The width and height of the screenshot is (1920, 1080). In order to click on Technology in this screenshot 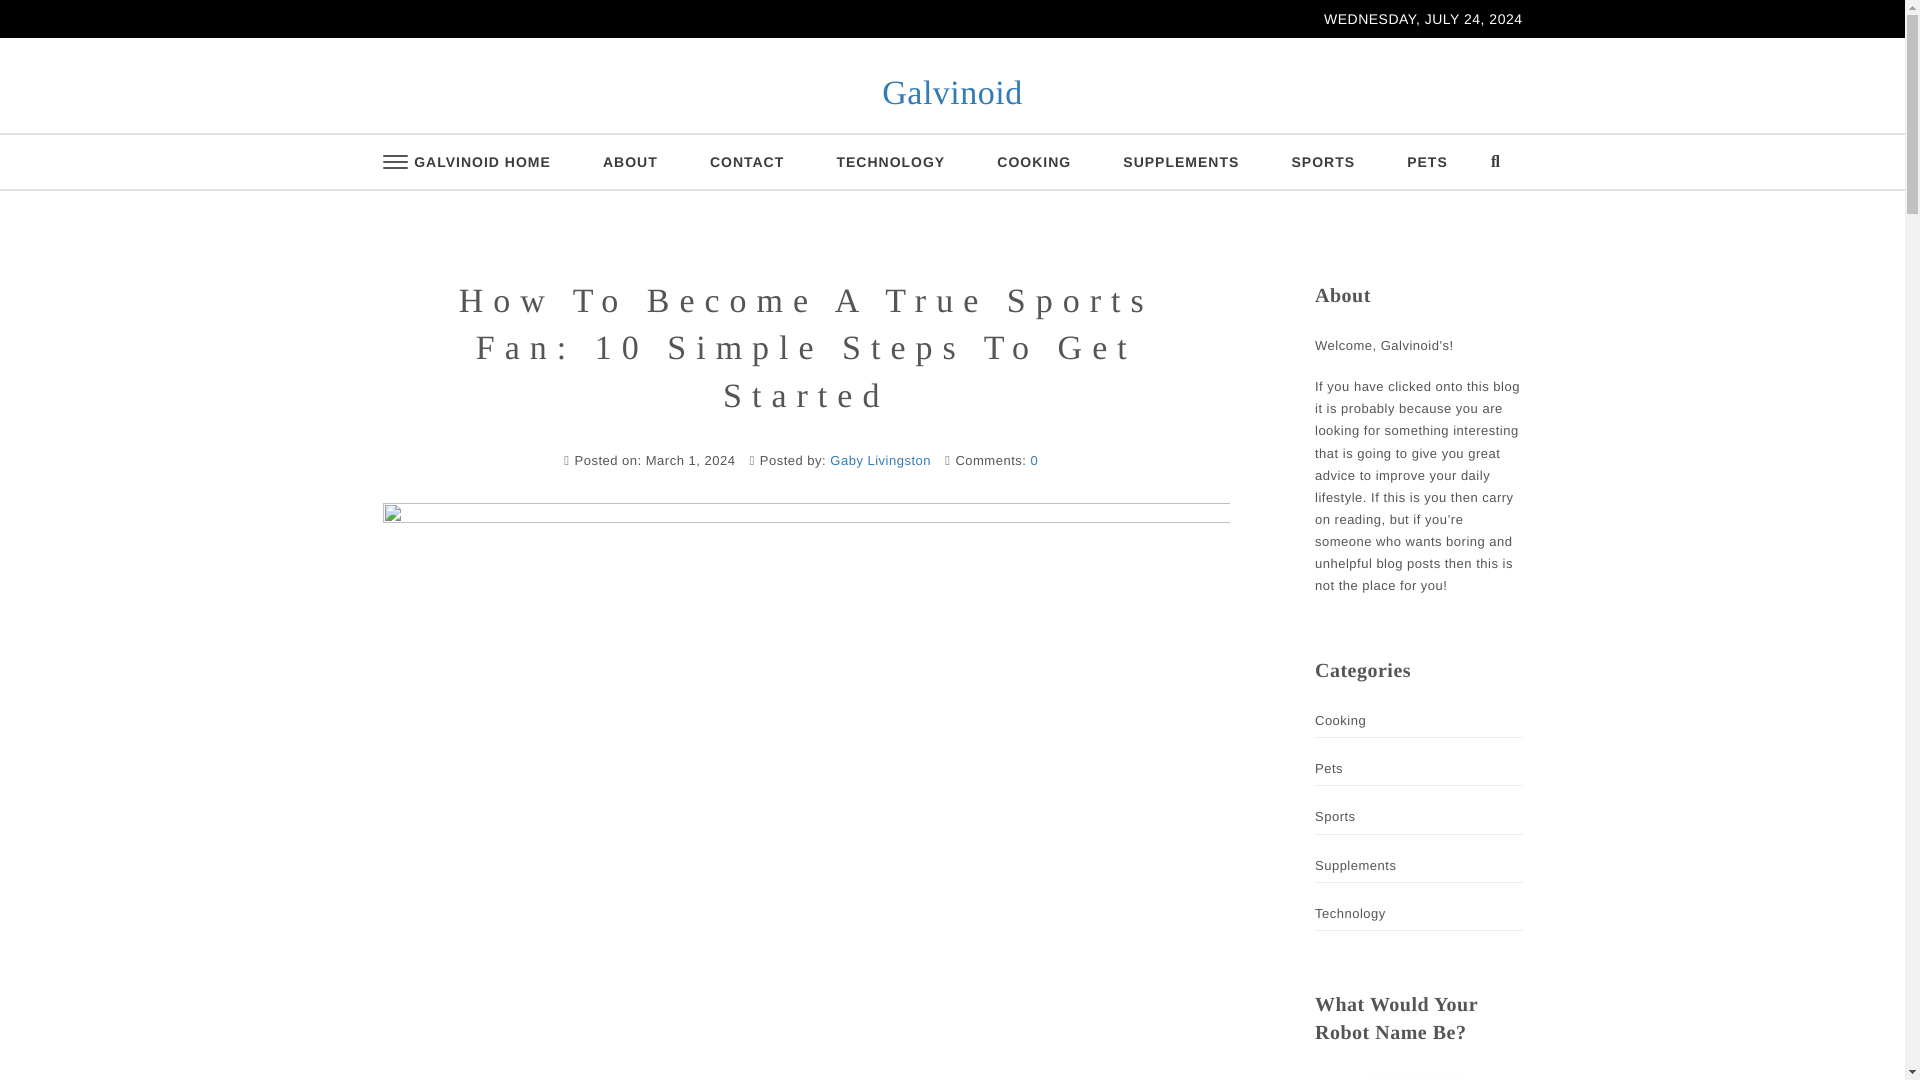, I will do `click(1350, 913)`.